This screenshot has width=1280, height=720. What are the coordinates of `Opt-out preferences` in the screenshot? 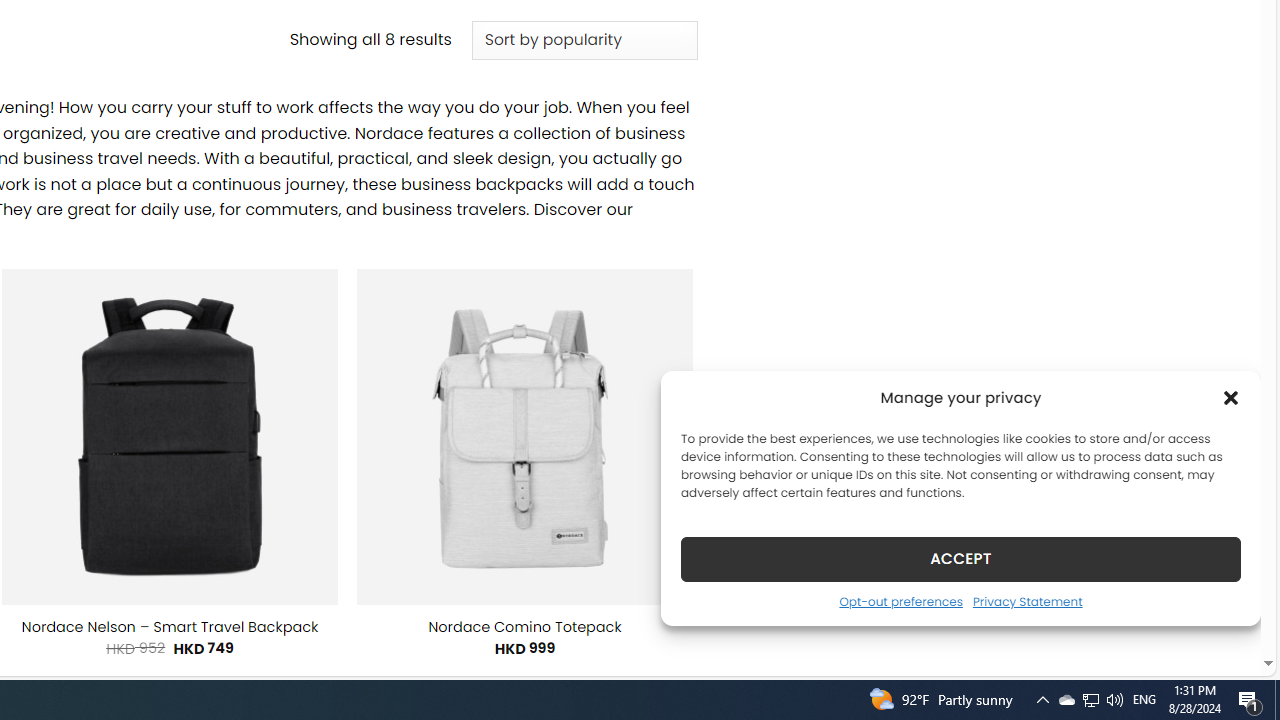 It's located at (900, 601).